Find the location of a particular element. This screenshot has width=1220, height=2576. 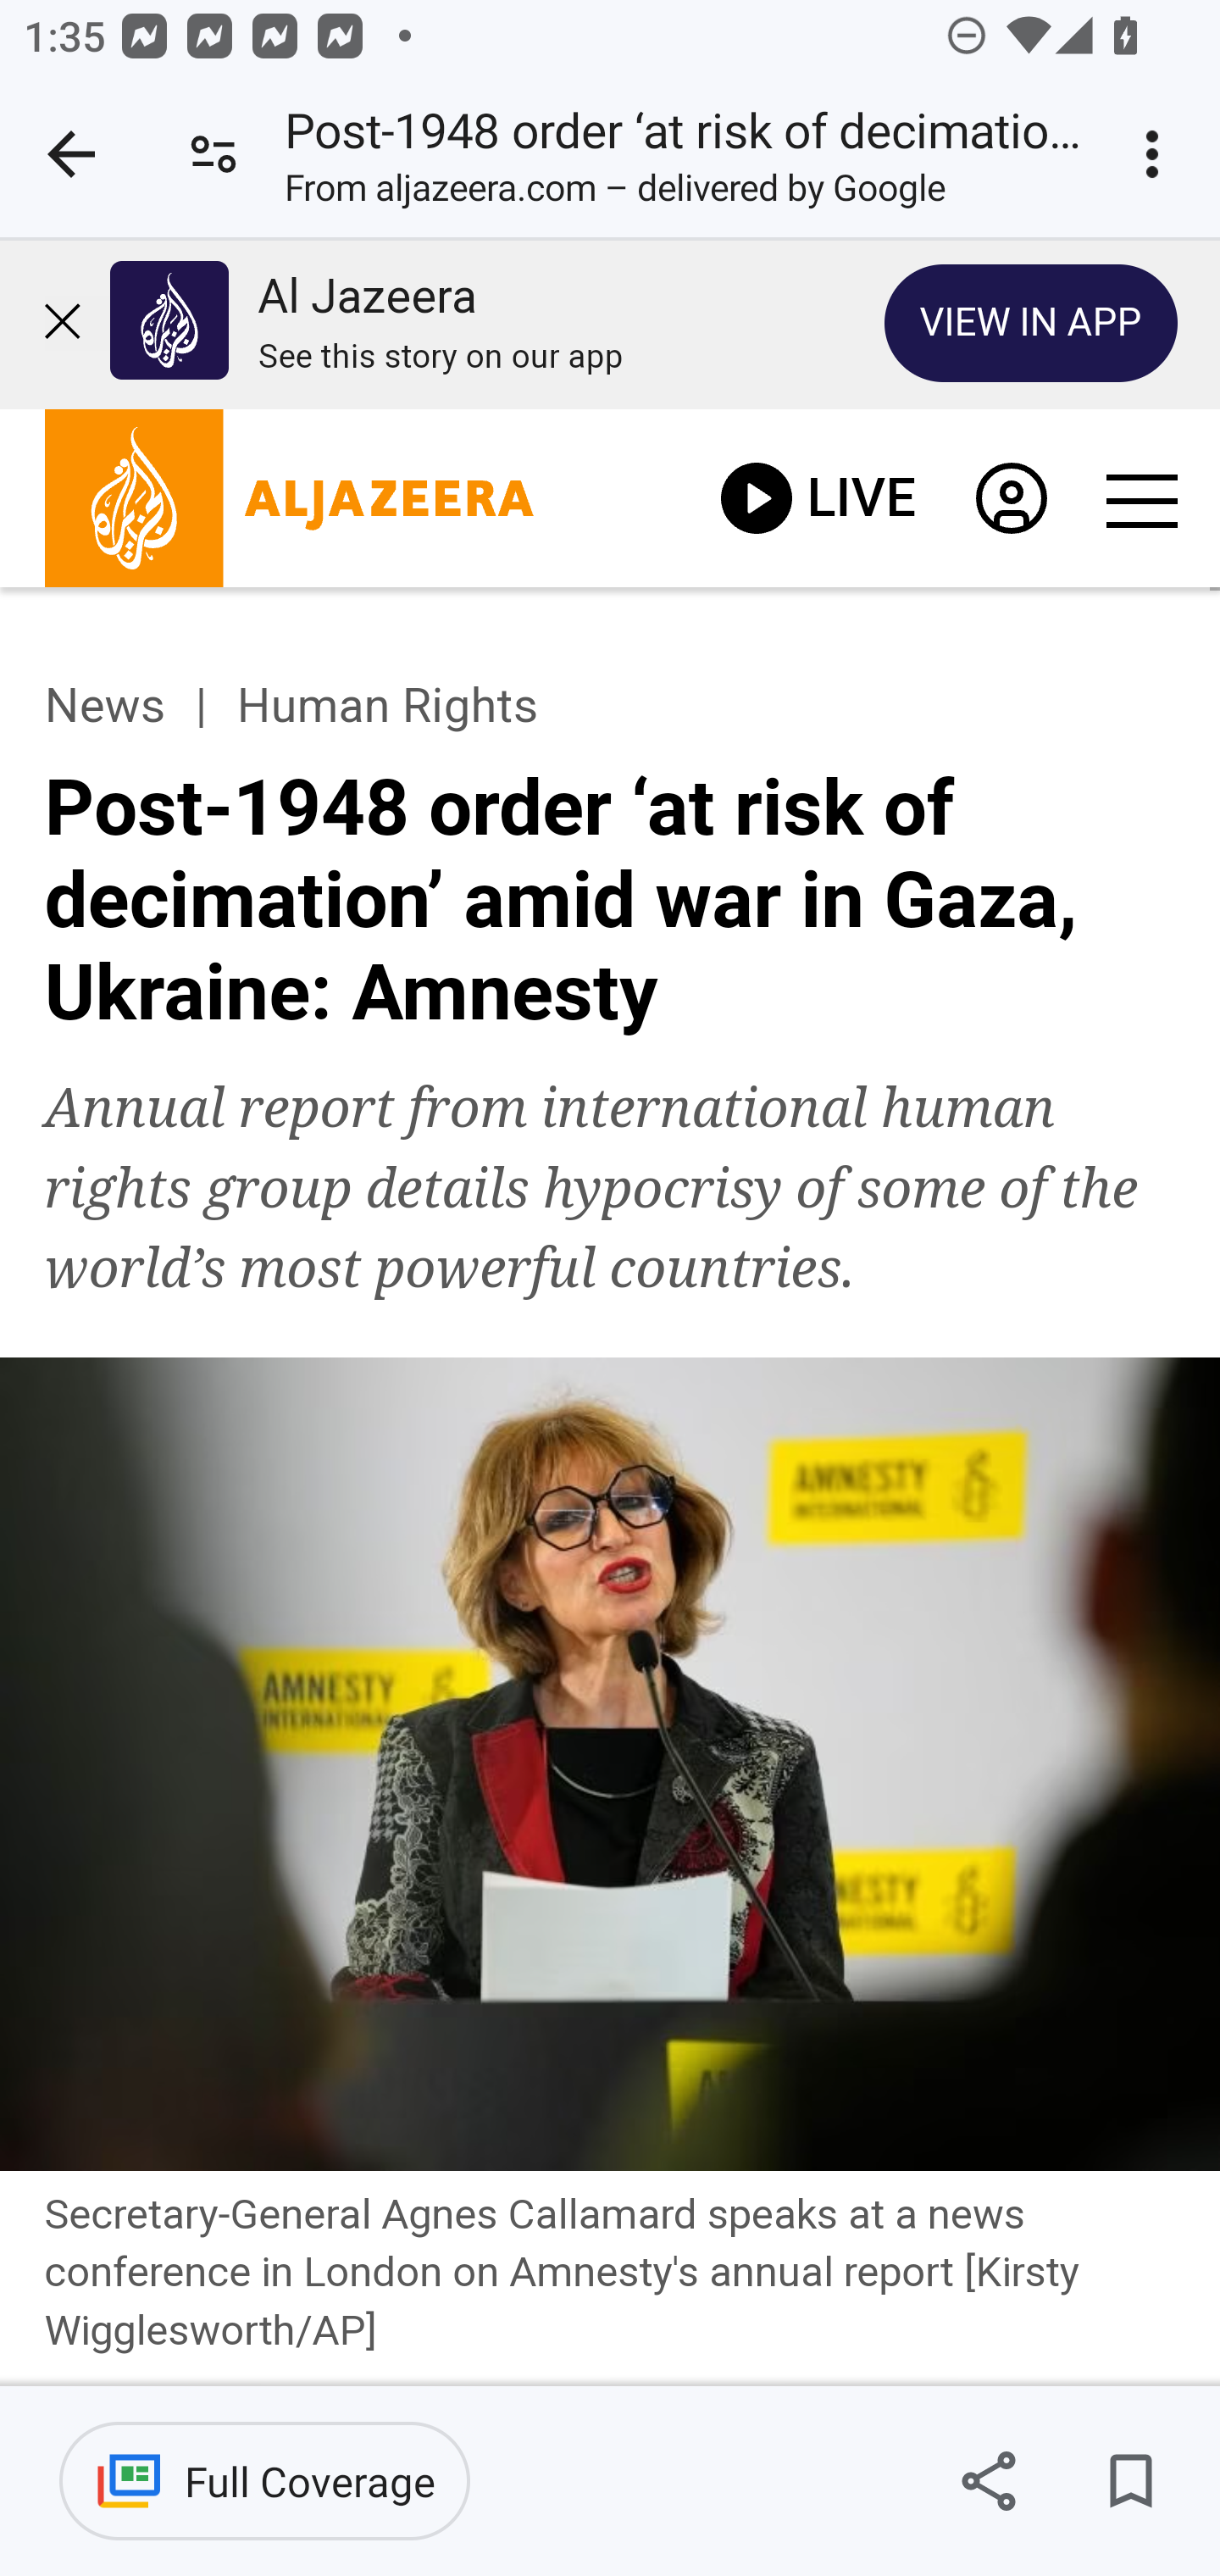

Save for later is located at coordinates (1130, 2481).